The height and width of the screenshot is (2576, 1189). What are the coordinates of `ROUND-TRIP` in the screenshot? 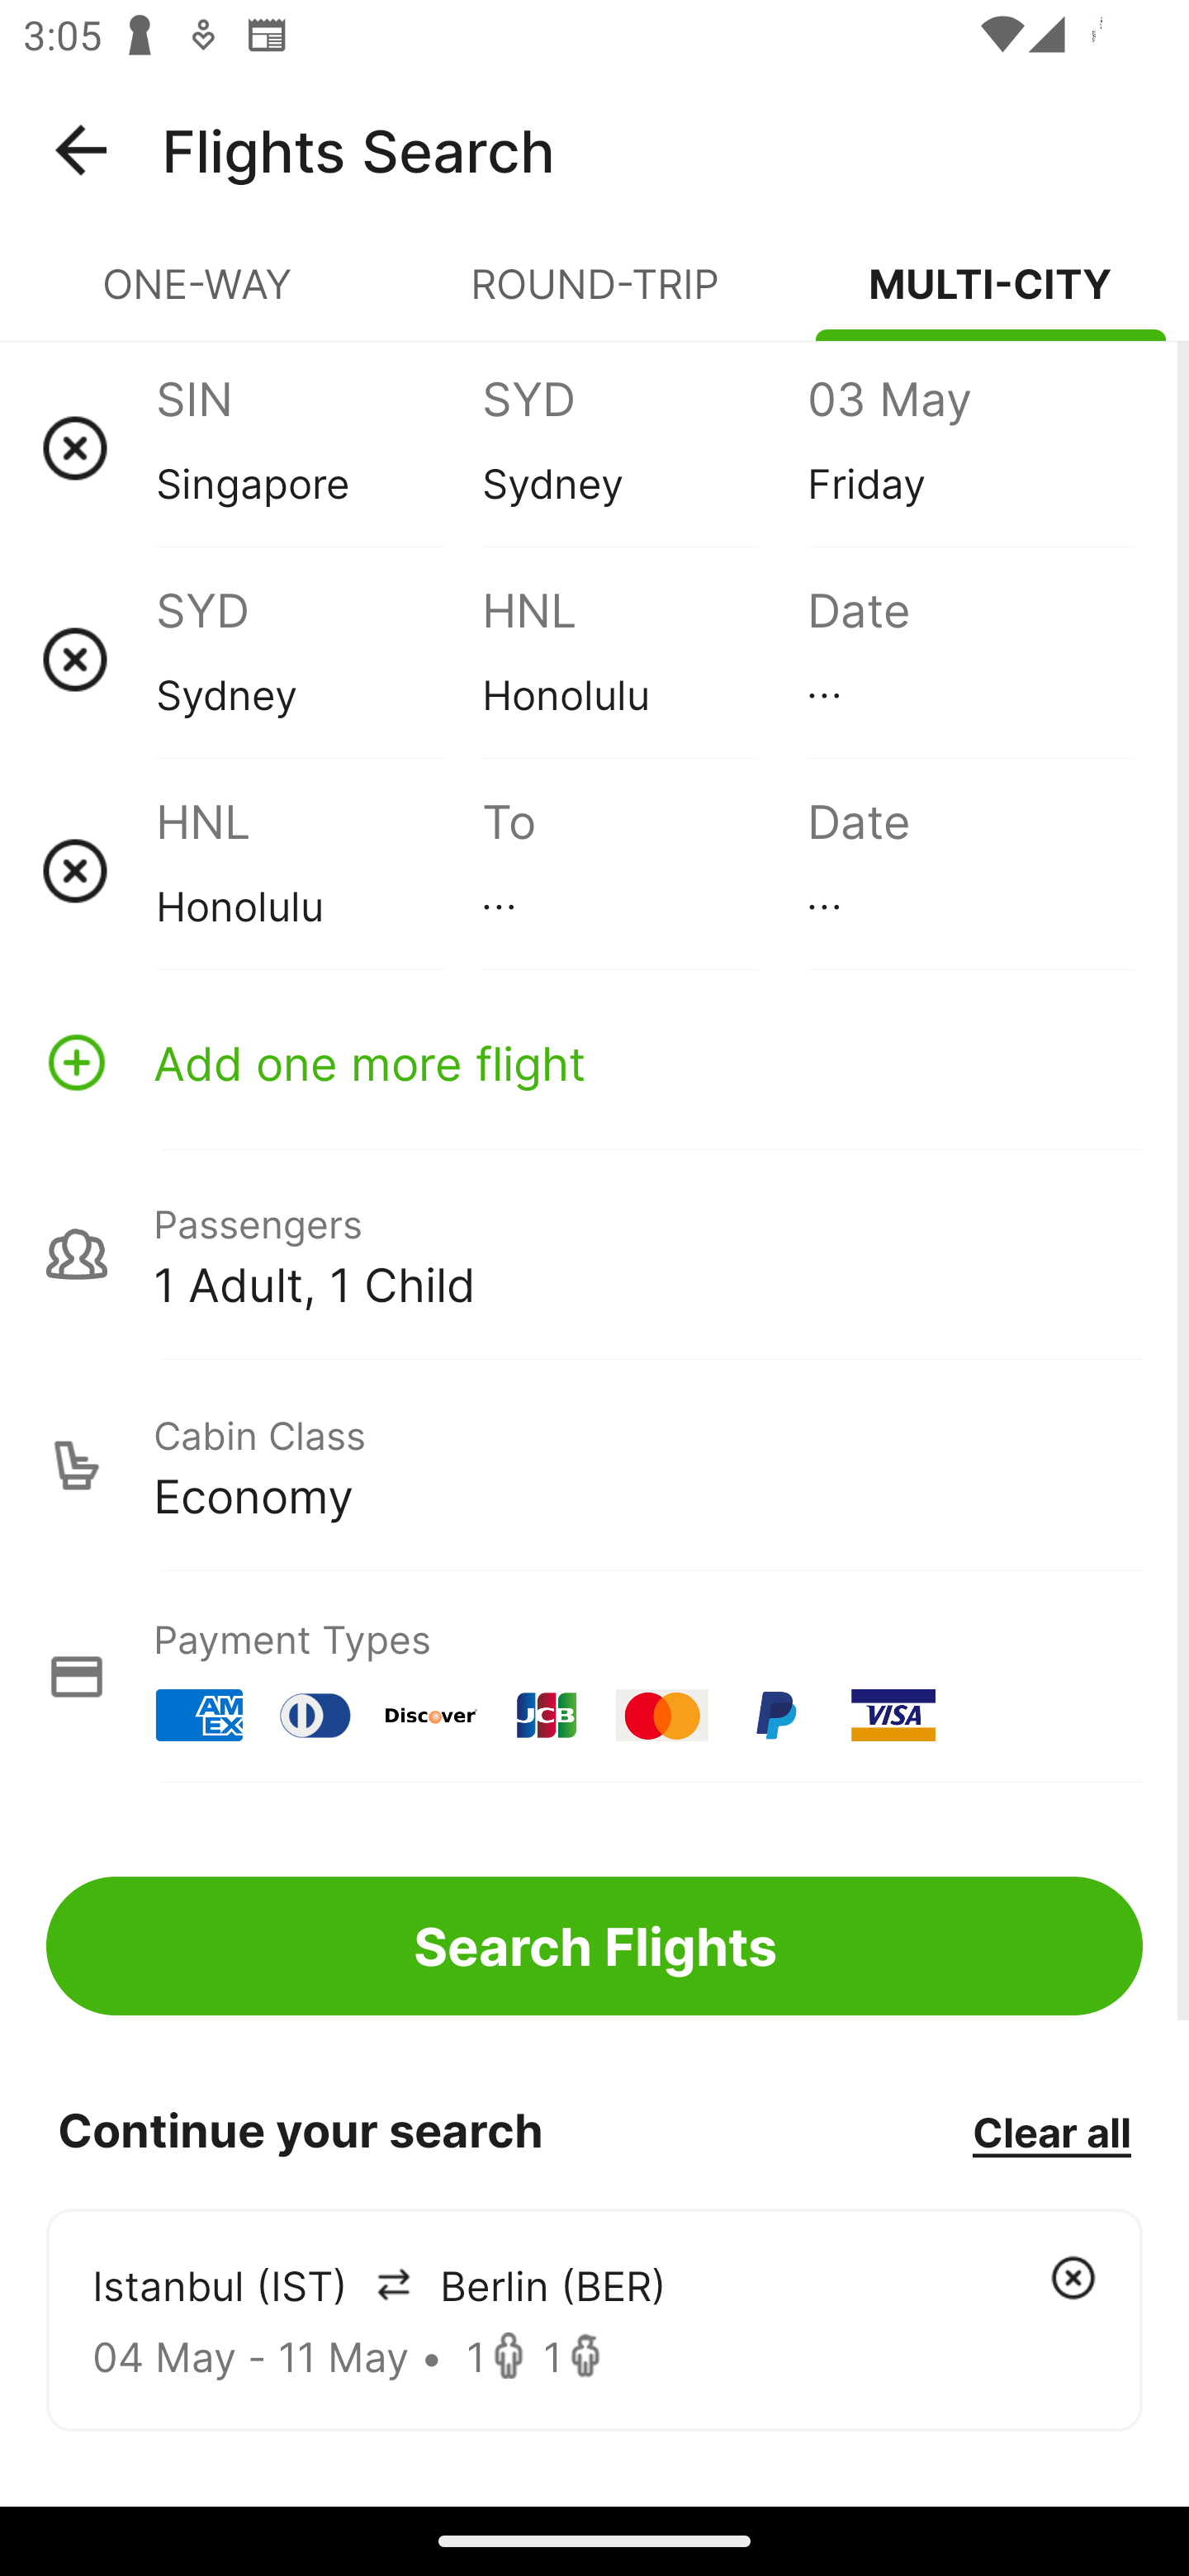 It's located at (594, 297).